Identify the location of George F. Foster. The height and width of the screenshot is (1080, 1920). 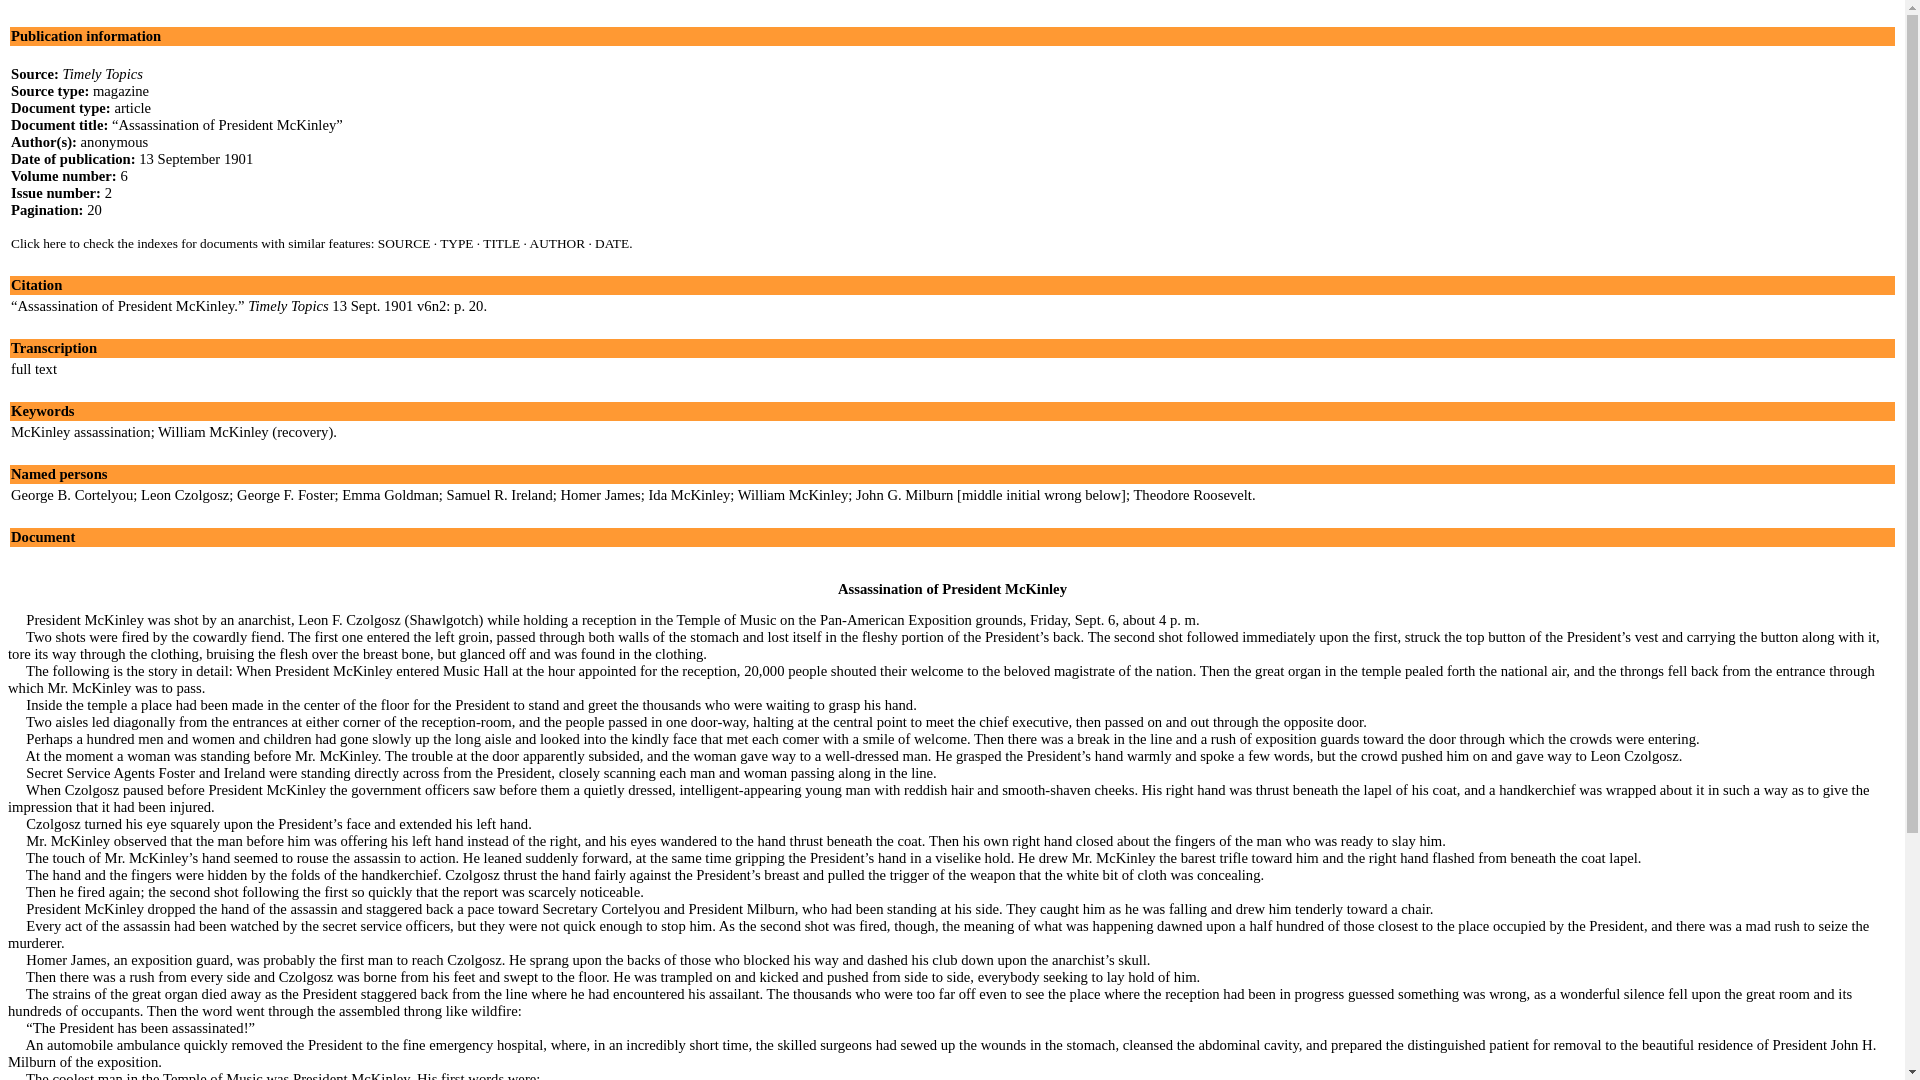
(285, 495).